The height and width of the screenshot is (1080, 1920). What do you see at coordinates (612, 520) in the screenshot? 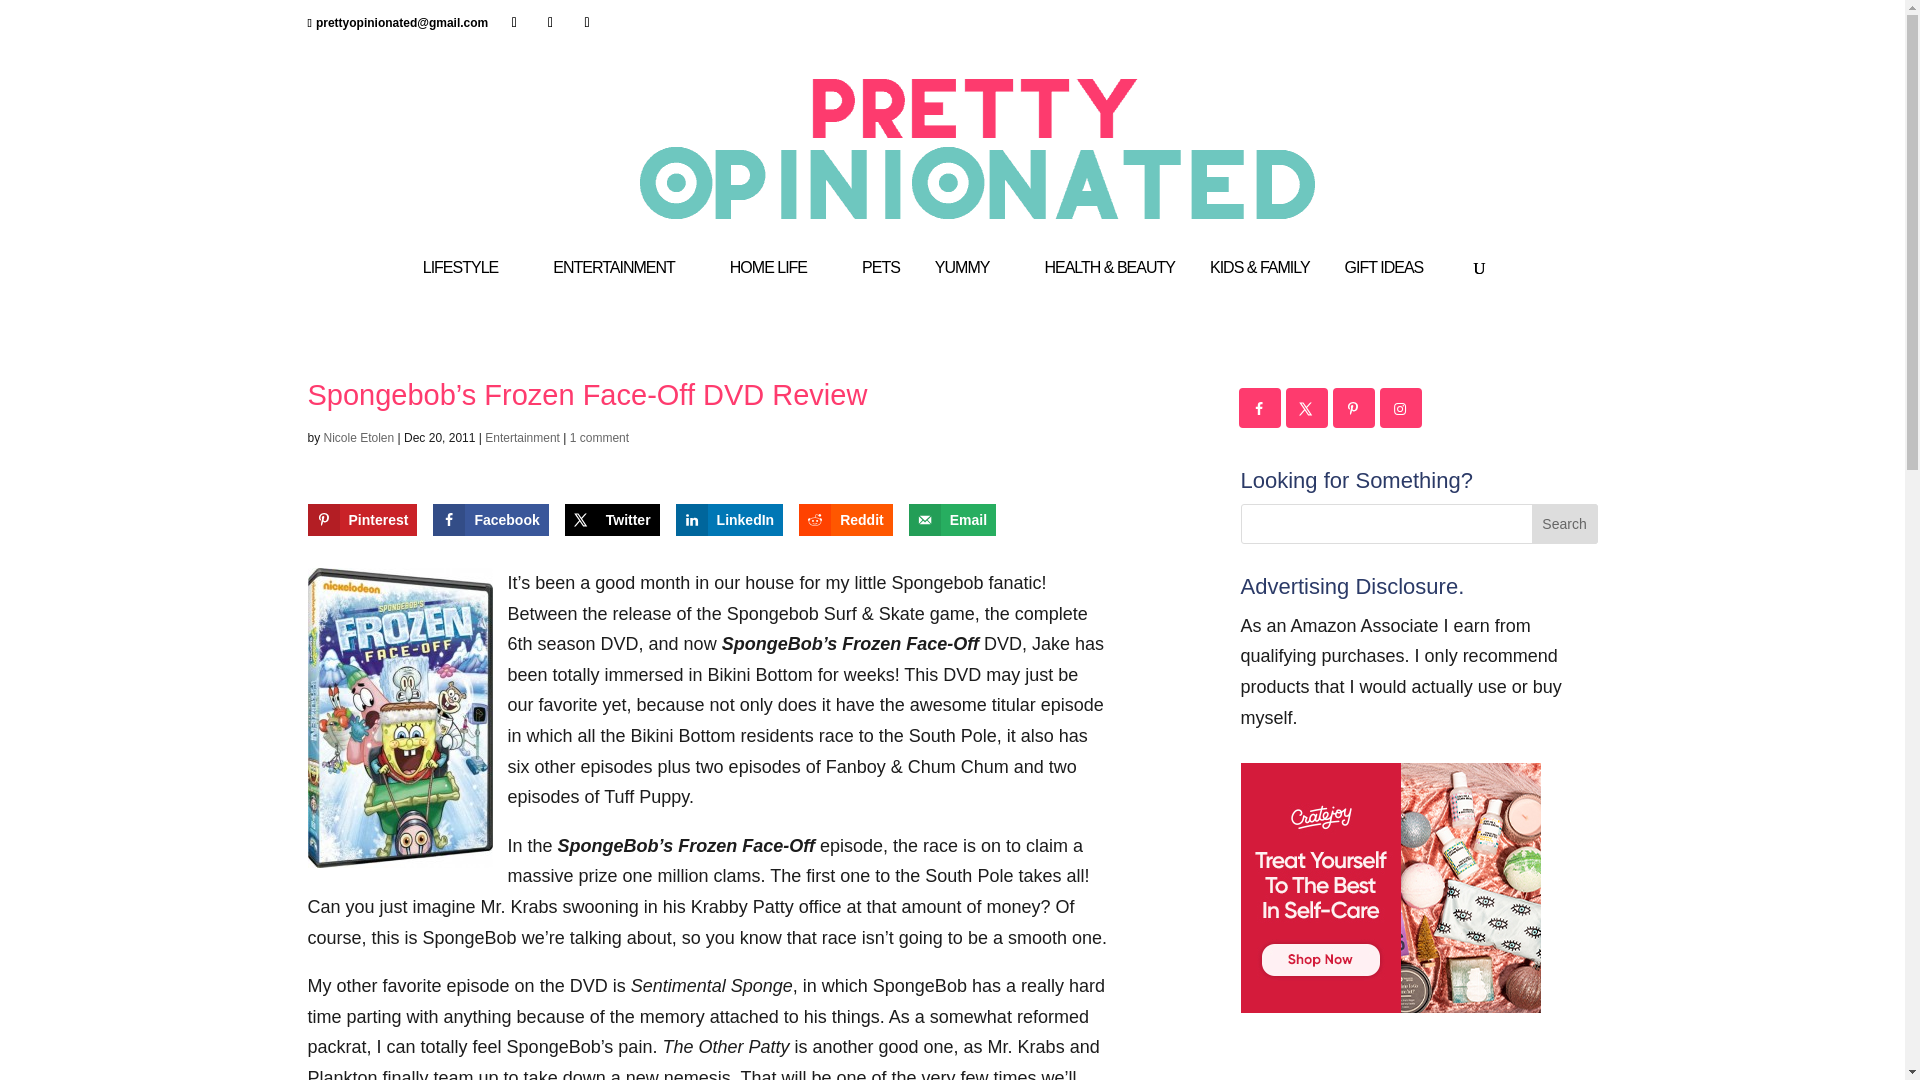
I see `Share on X` at bounding box center [612, 520].